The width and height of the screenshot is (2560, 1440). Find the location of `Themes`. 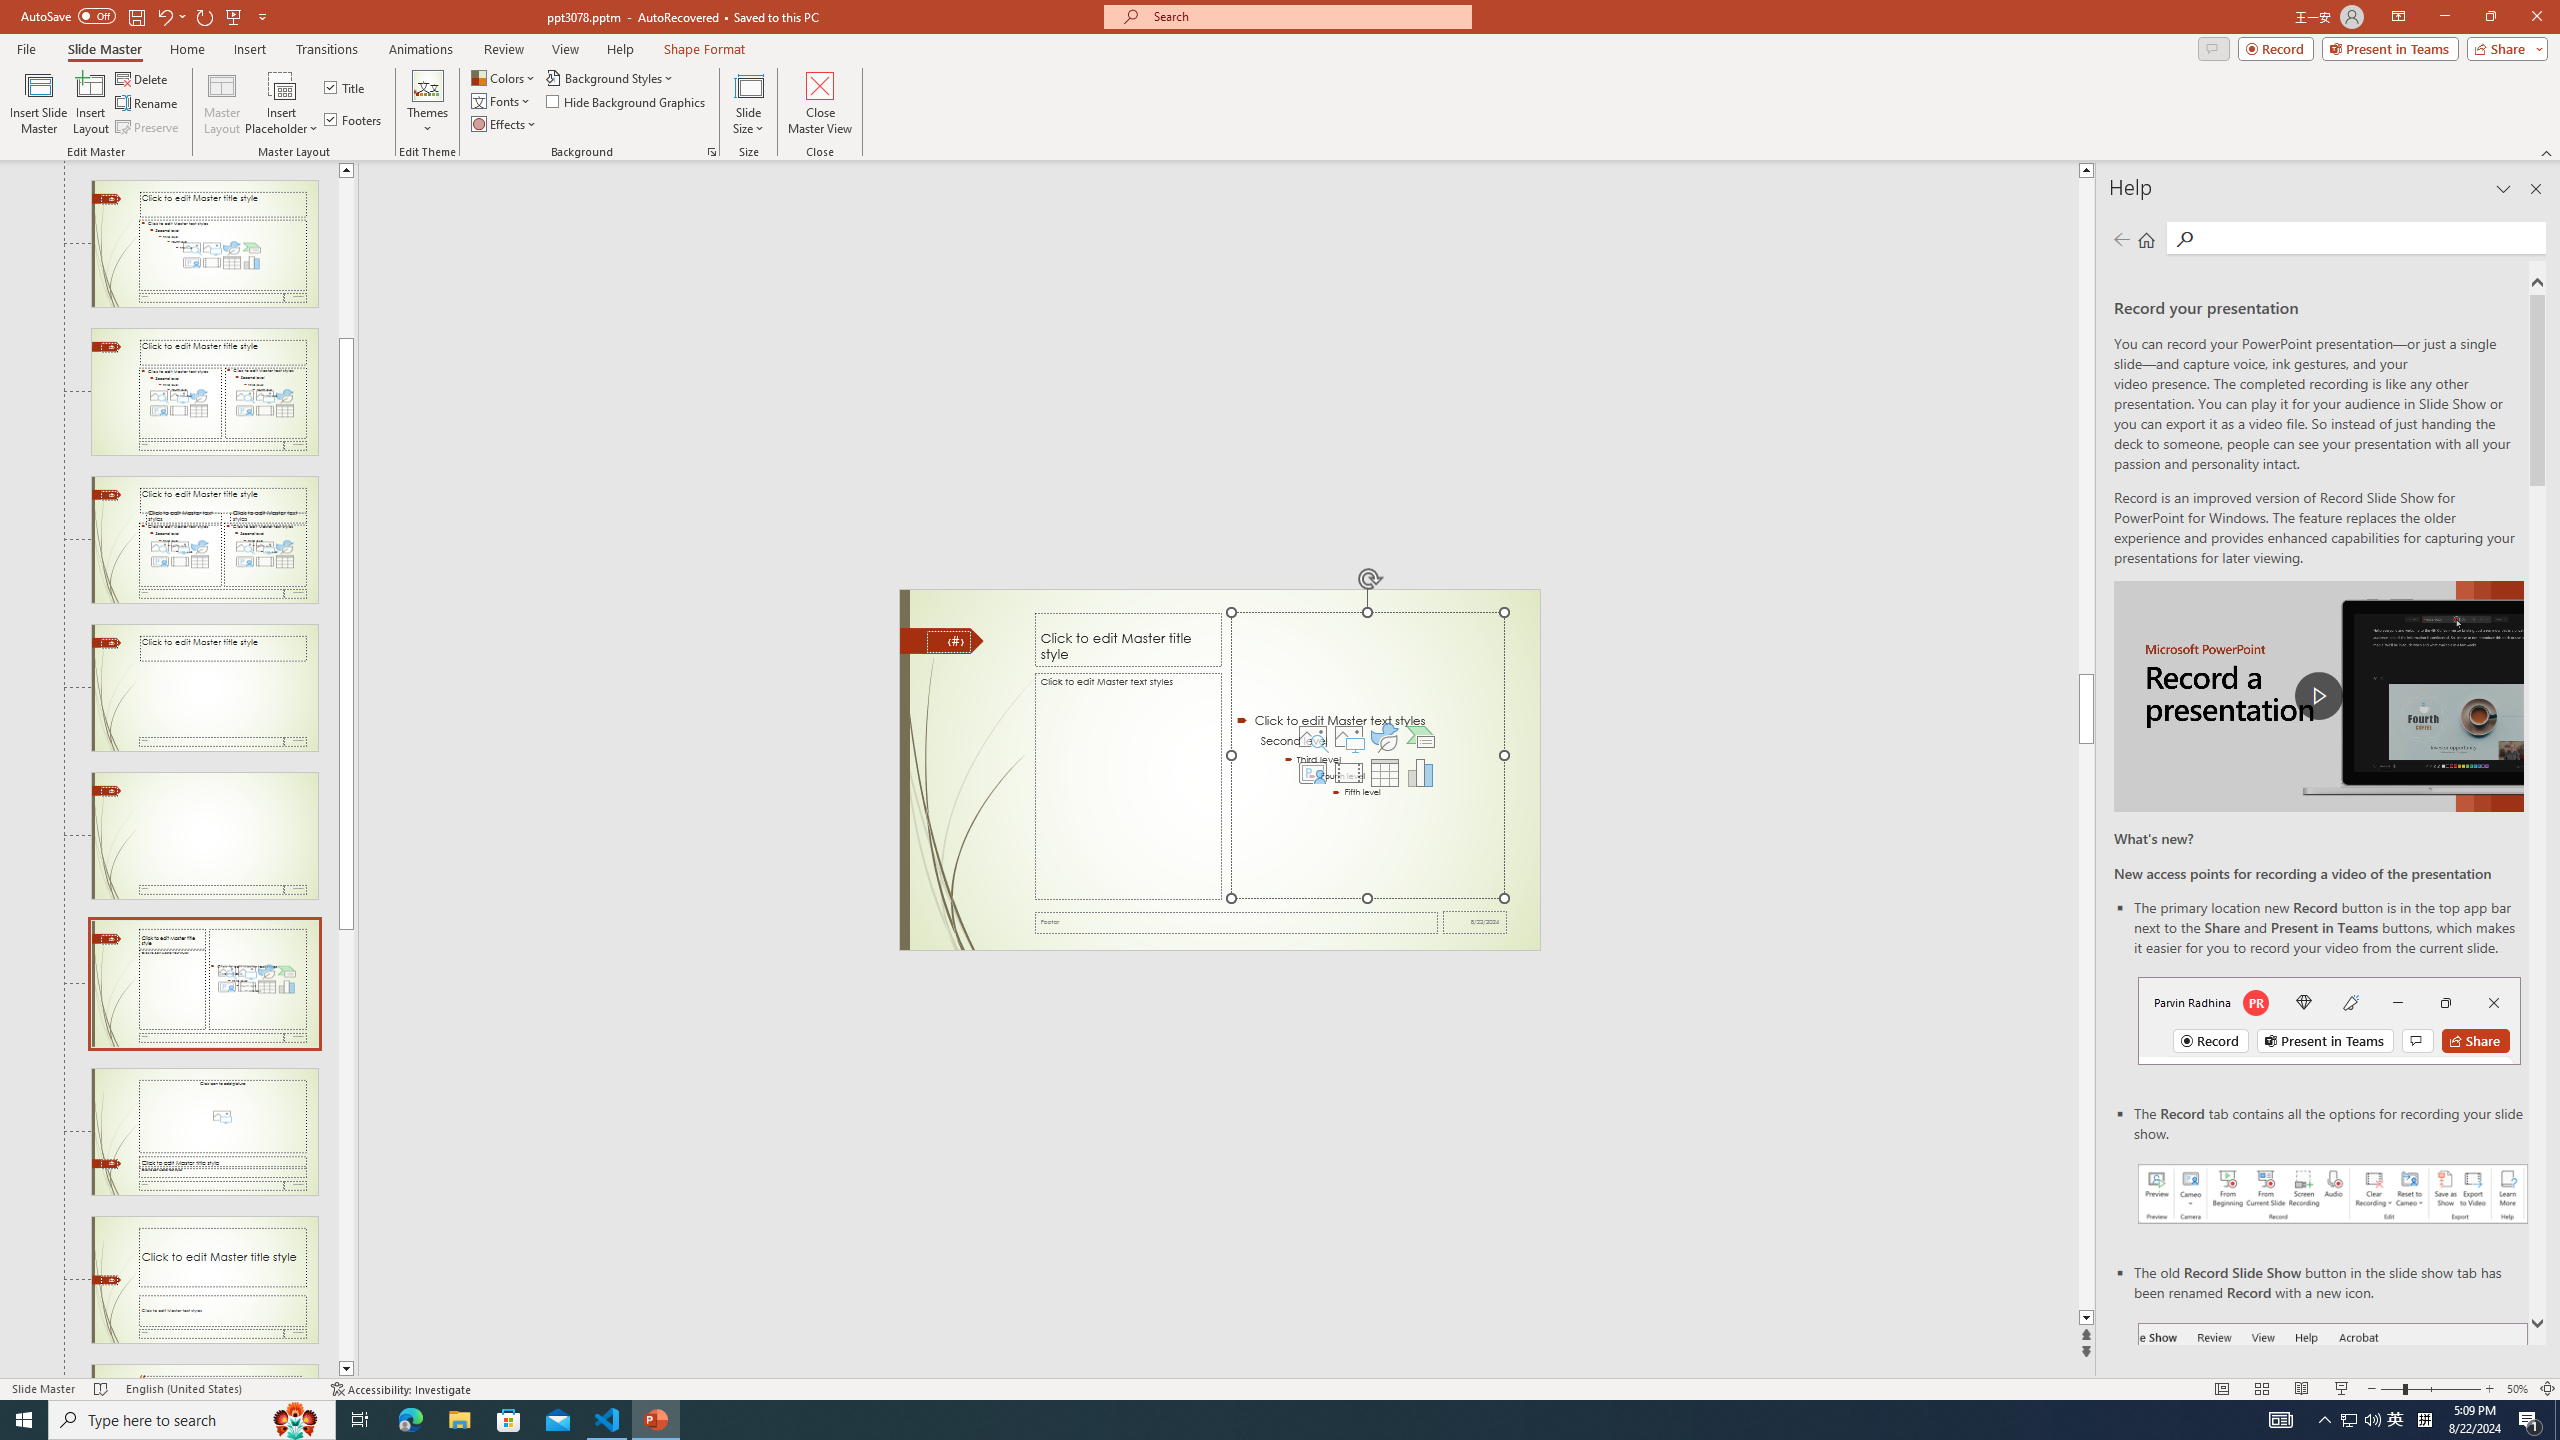

Themes is located at coordinates (427, 103).